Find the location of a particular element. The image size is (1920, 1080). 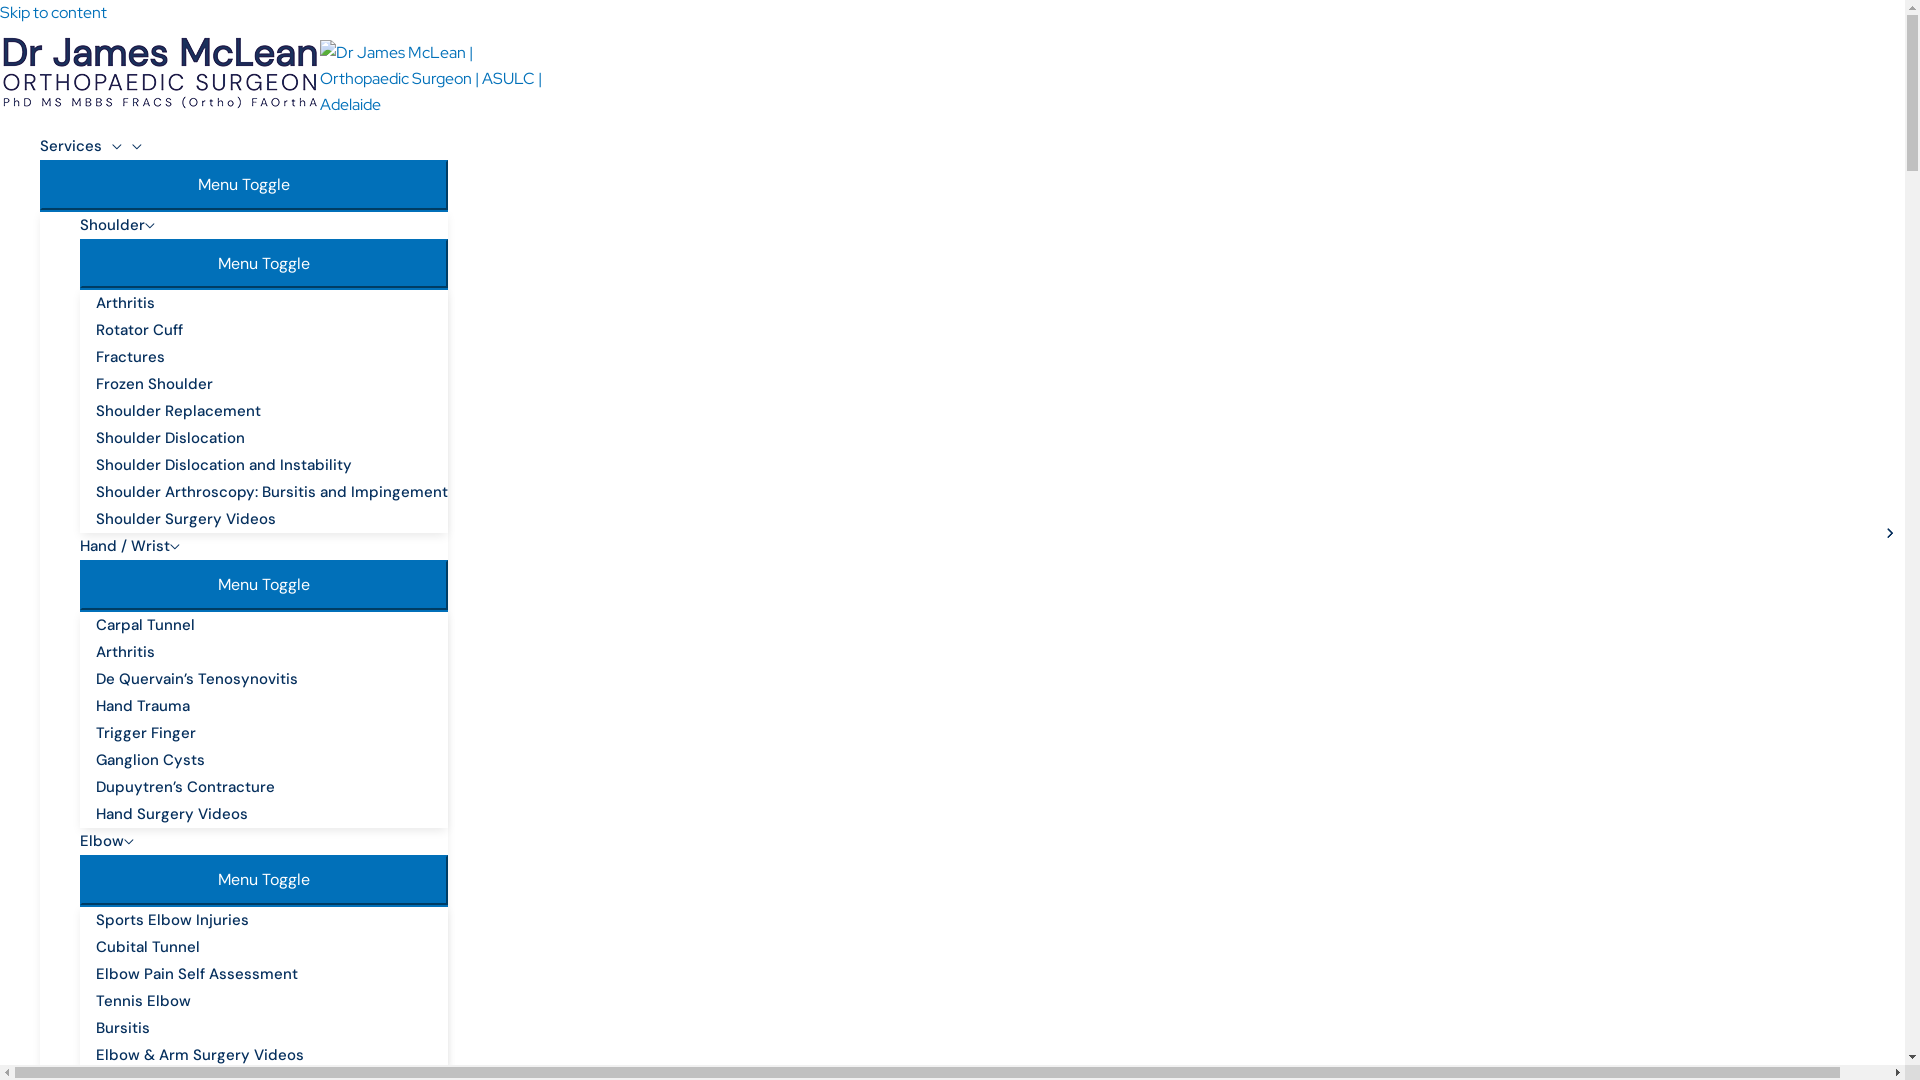

Trigger Finger is located at coordinates (272, 734).